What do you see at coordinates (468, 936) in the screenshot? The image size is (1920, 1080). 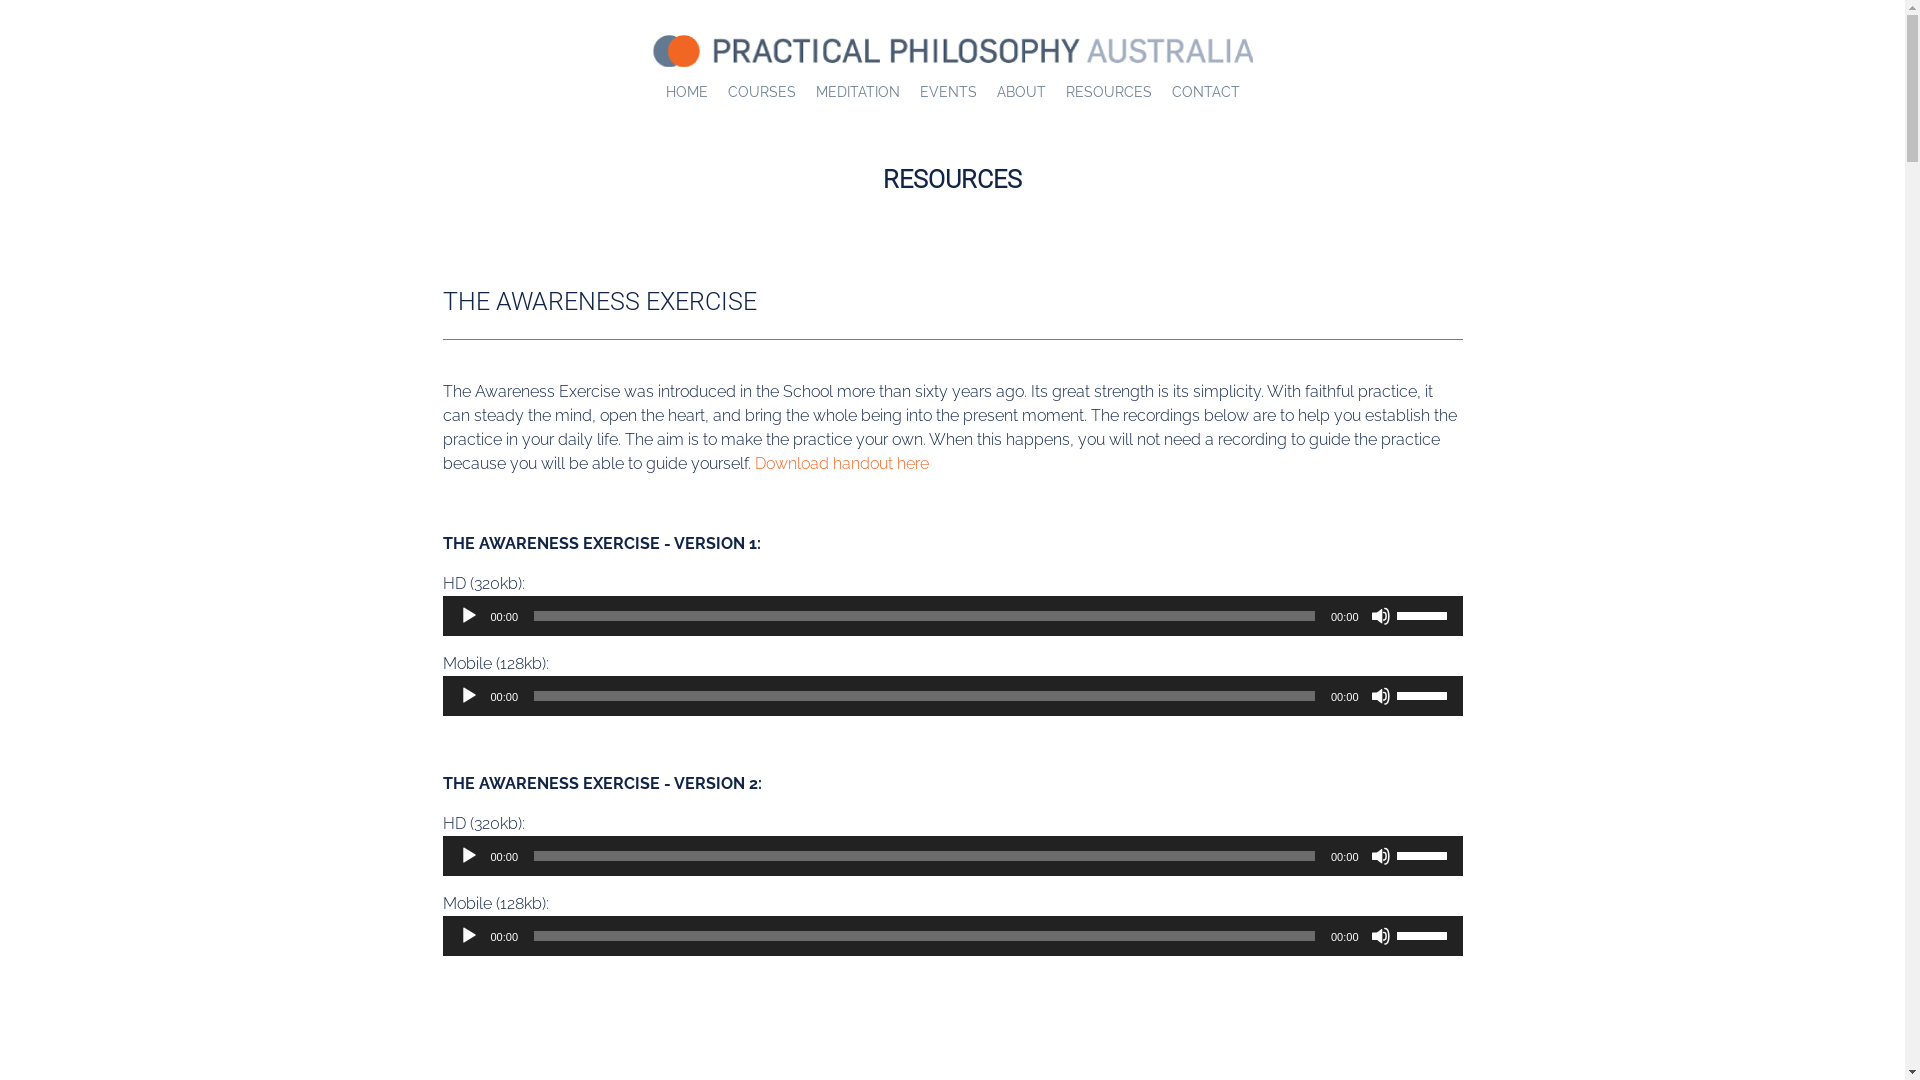 I see `Play` at bounding box center [468, 936].